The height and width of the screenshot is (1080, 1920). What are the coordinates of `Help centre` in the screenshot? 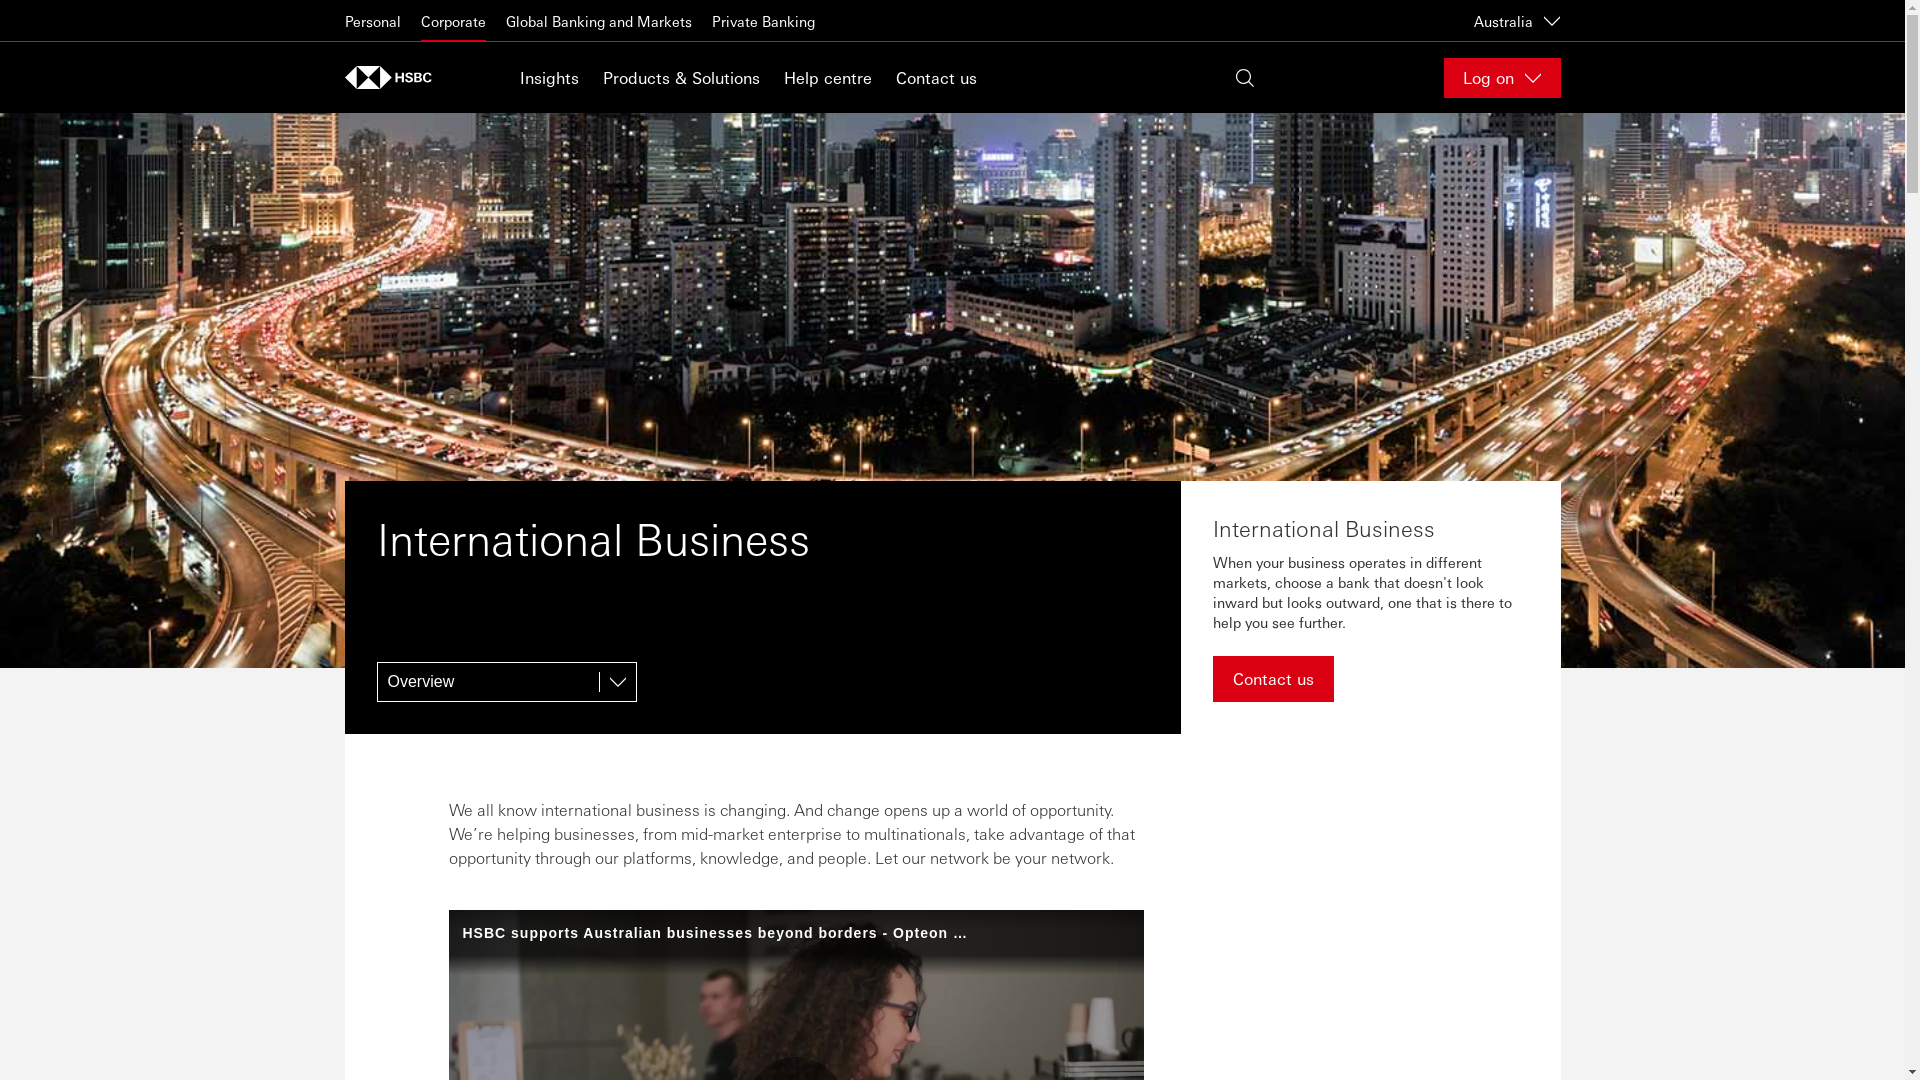 It's located at (828, 78).